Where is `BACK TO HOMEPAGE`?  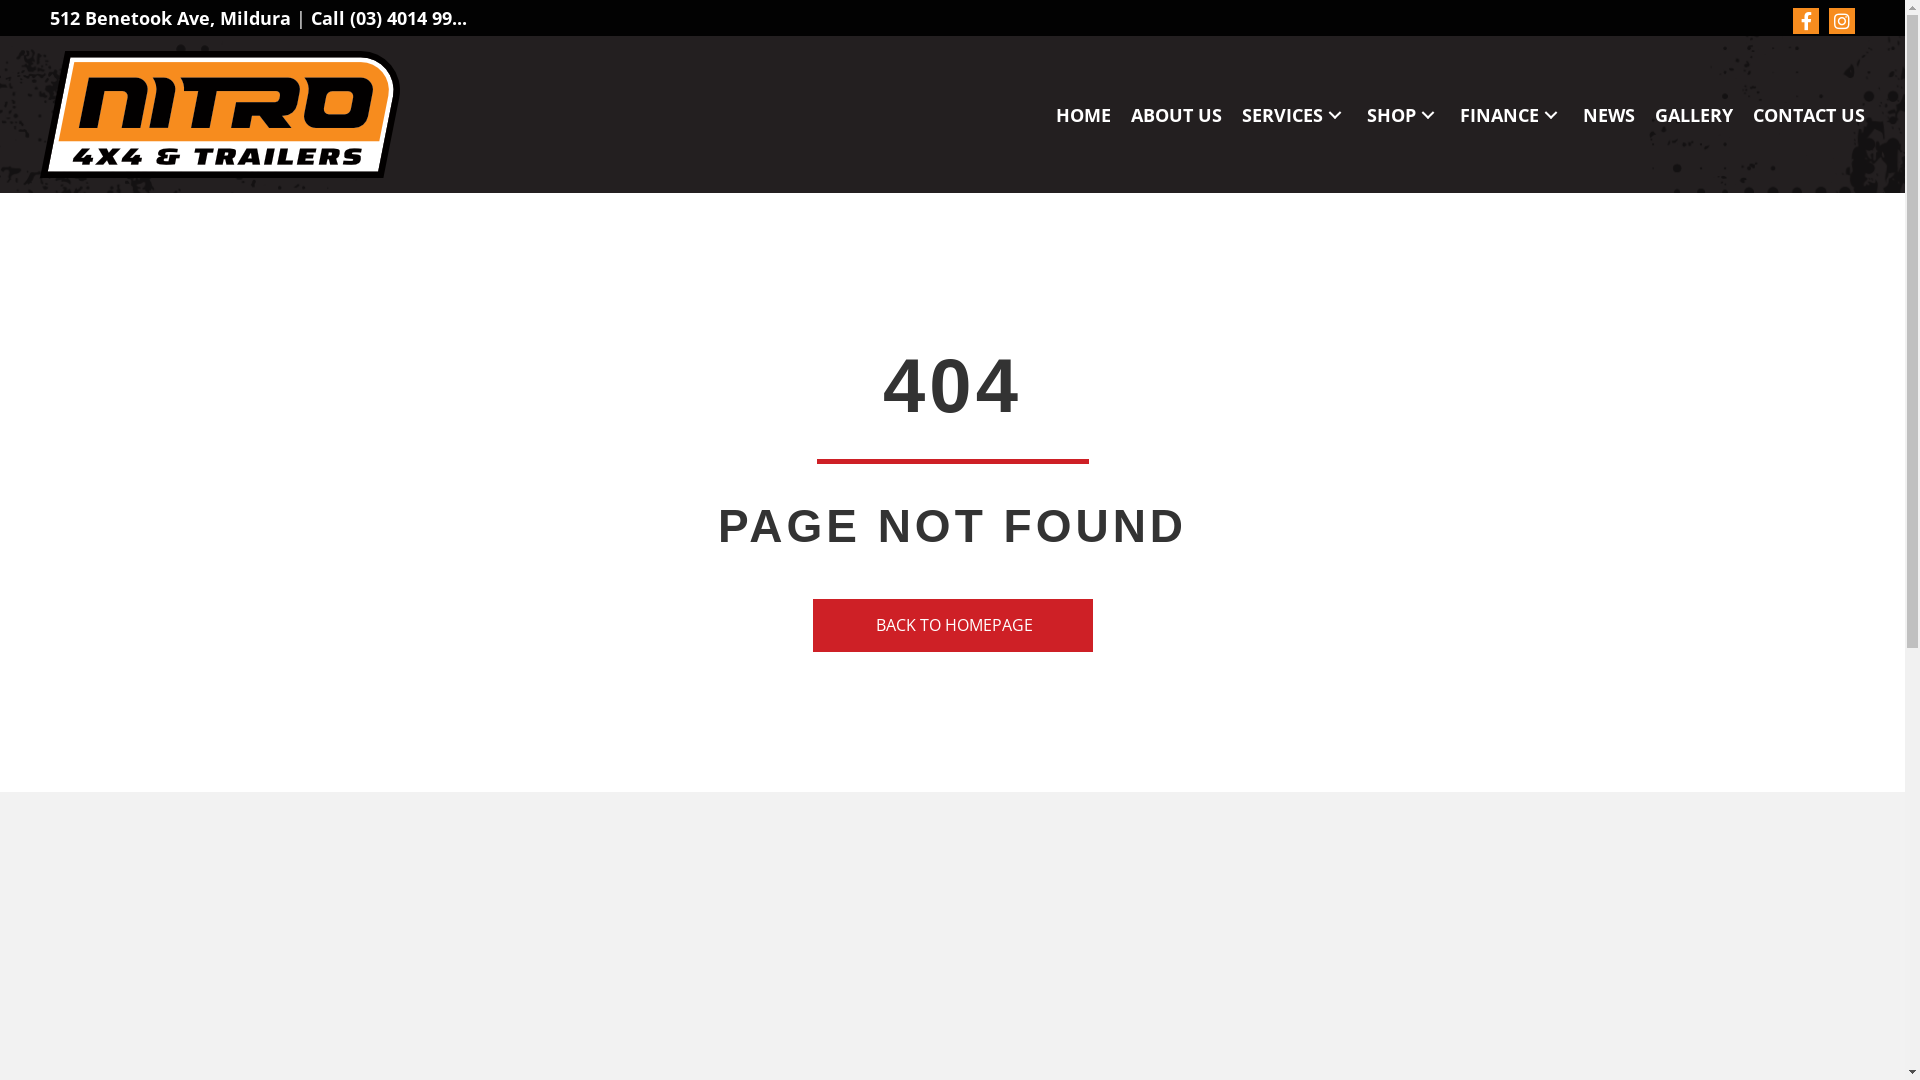 BACK TO HOMEPAGE is located at coordinates (952, 626).